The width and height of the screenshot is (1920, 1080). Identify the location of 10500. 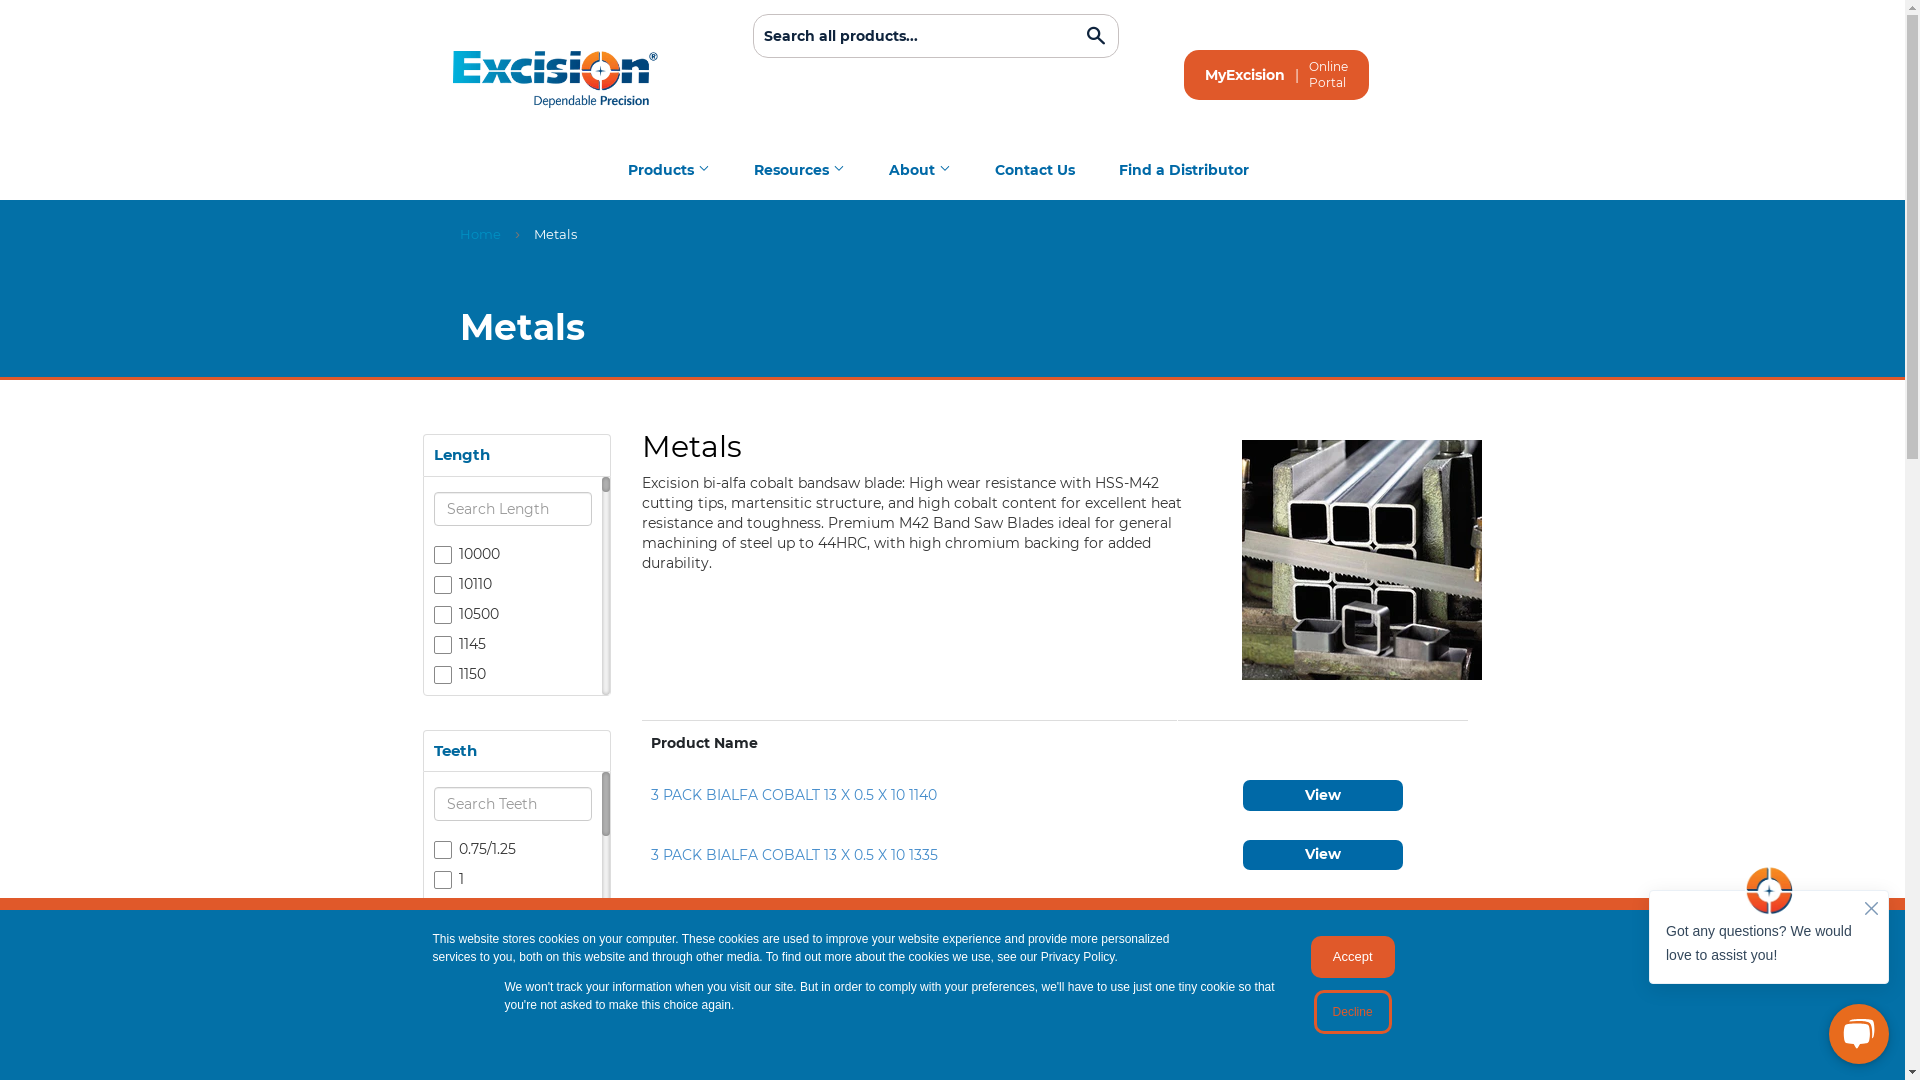
(513, 614).